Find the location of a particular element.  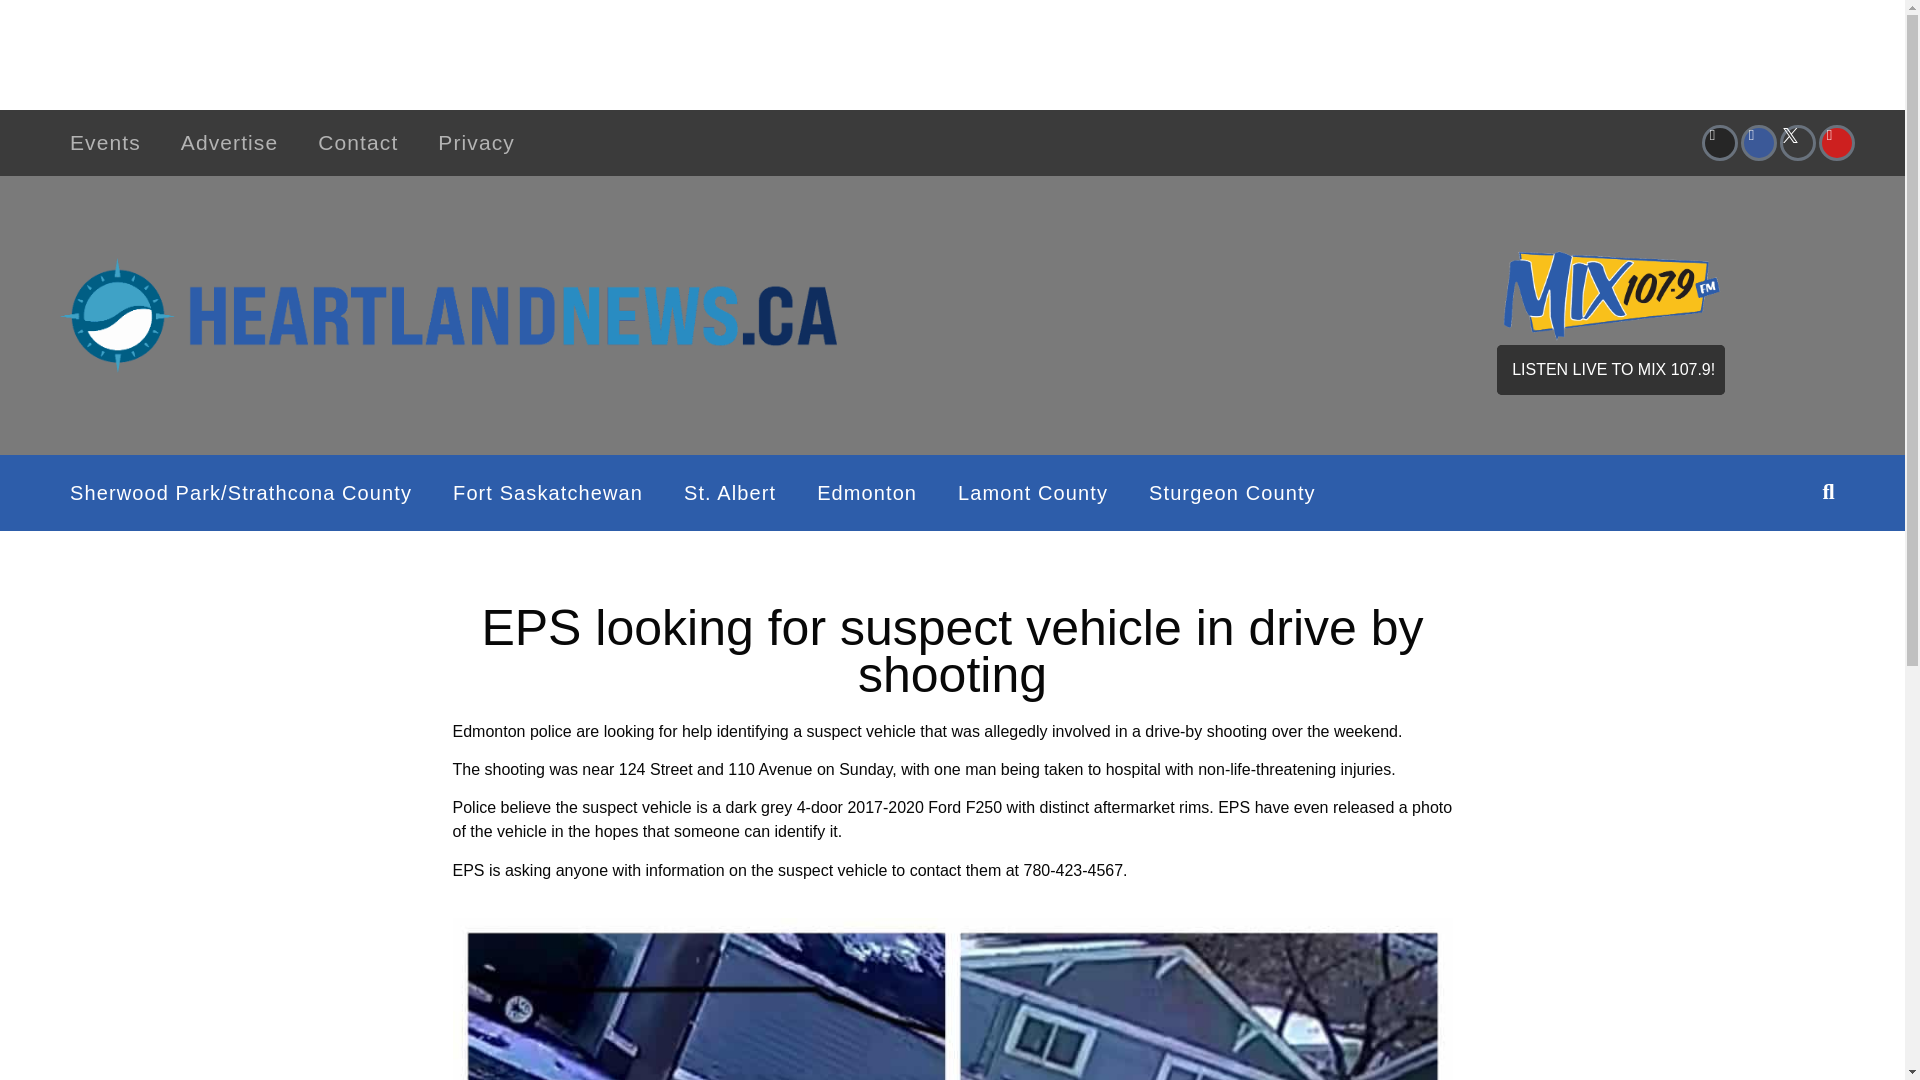

Fort Saskatchewan is located at coordinates (548, 492).